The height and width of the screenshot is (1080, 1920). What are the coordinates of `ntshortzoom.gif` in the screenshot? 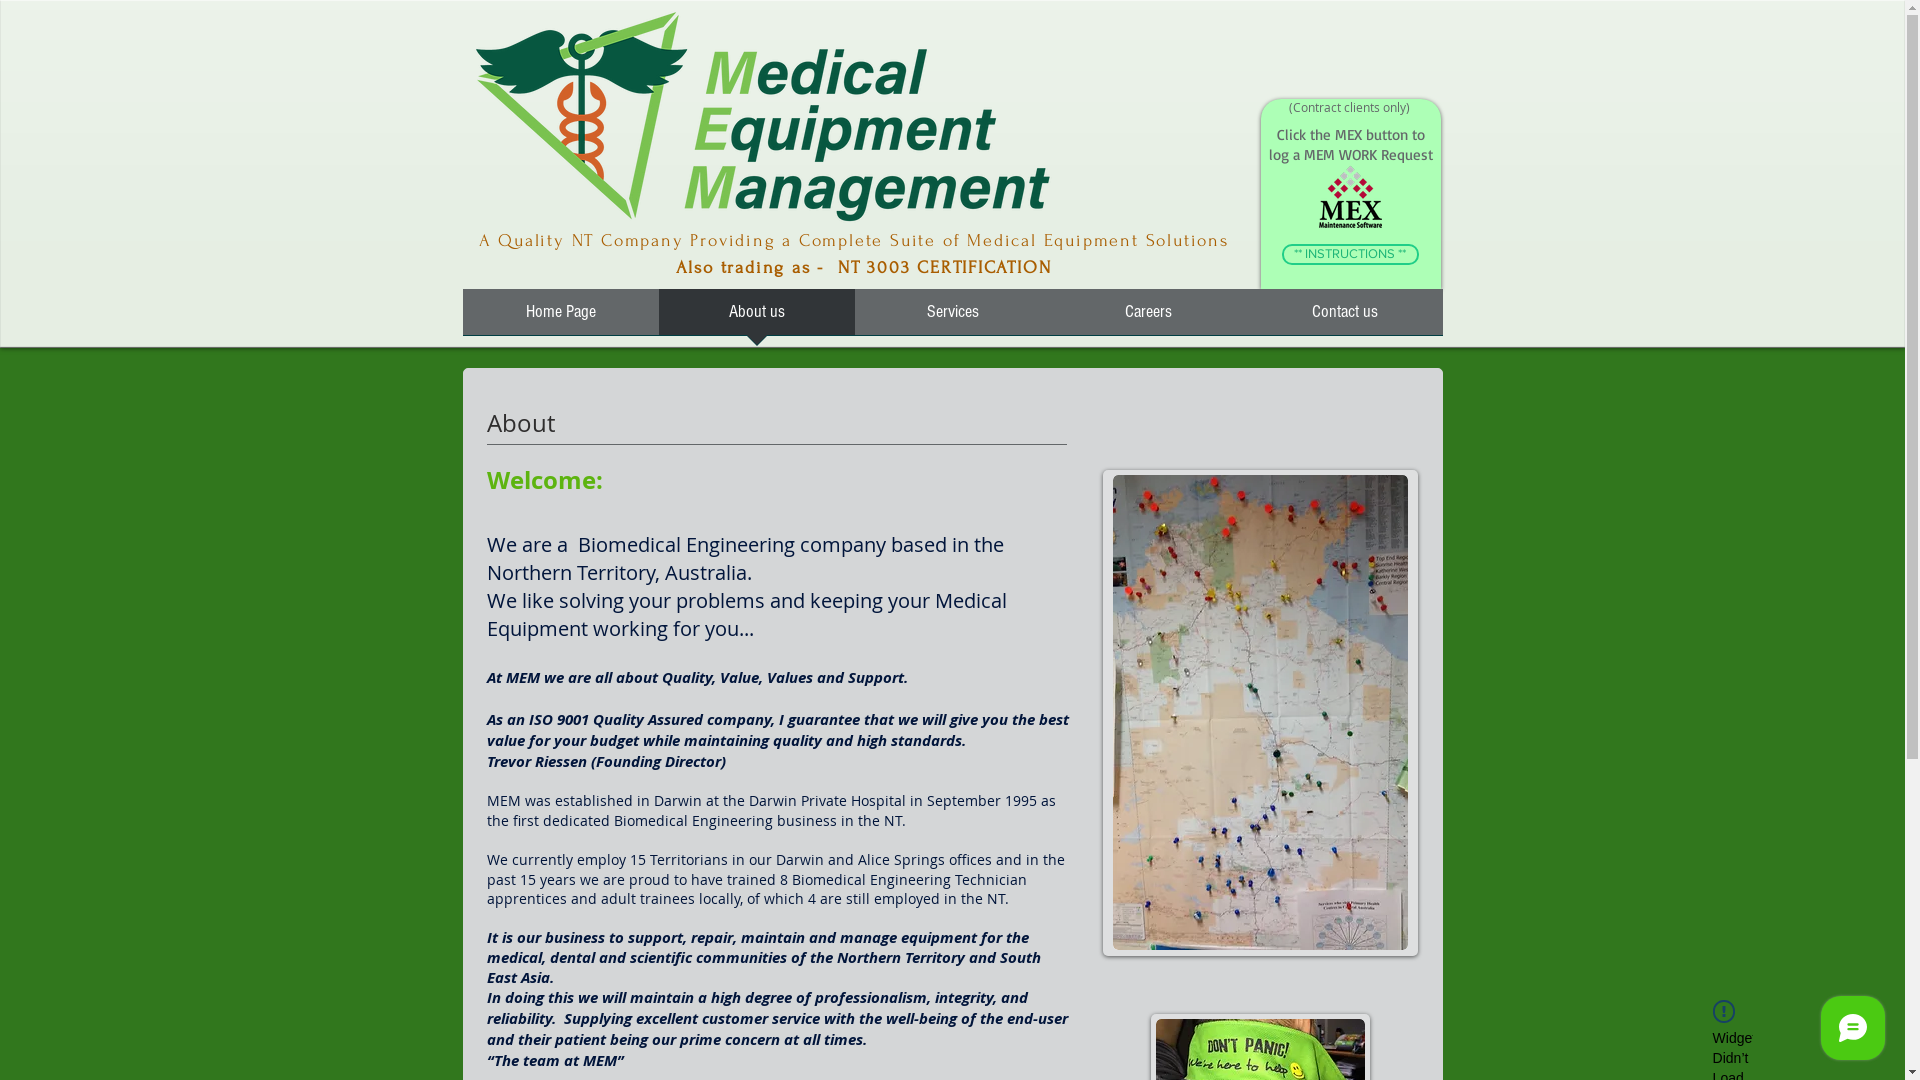 It's located at (1260, 712).